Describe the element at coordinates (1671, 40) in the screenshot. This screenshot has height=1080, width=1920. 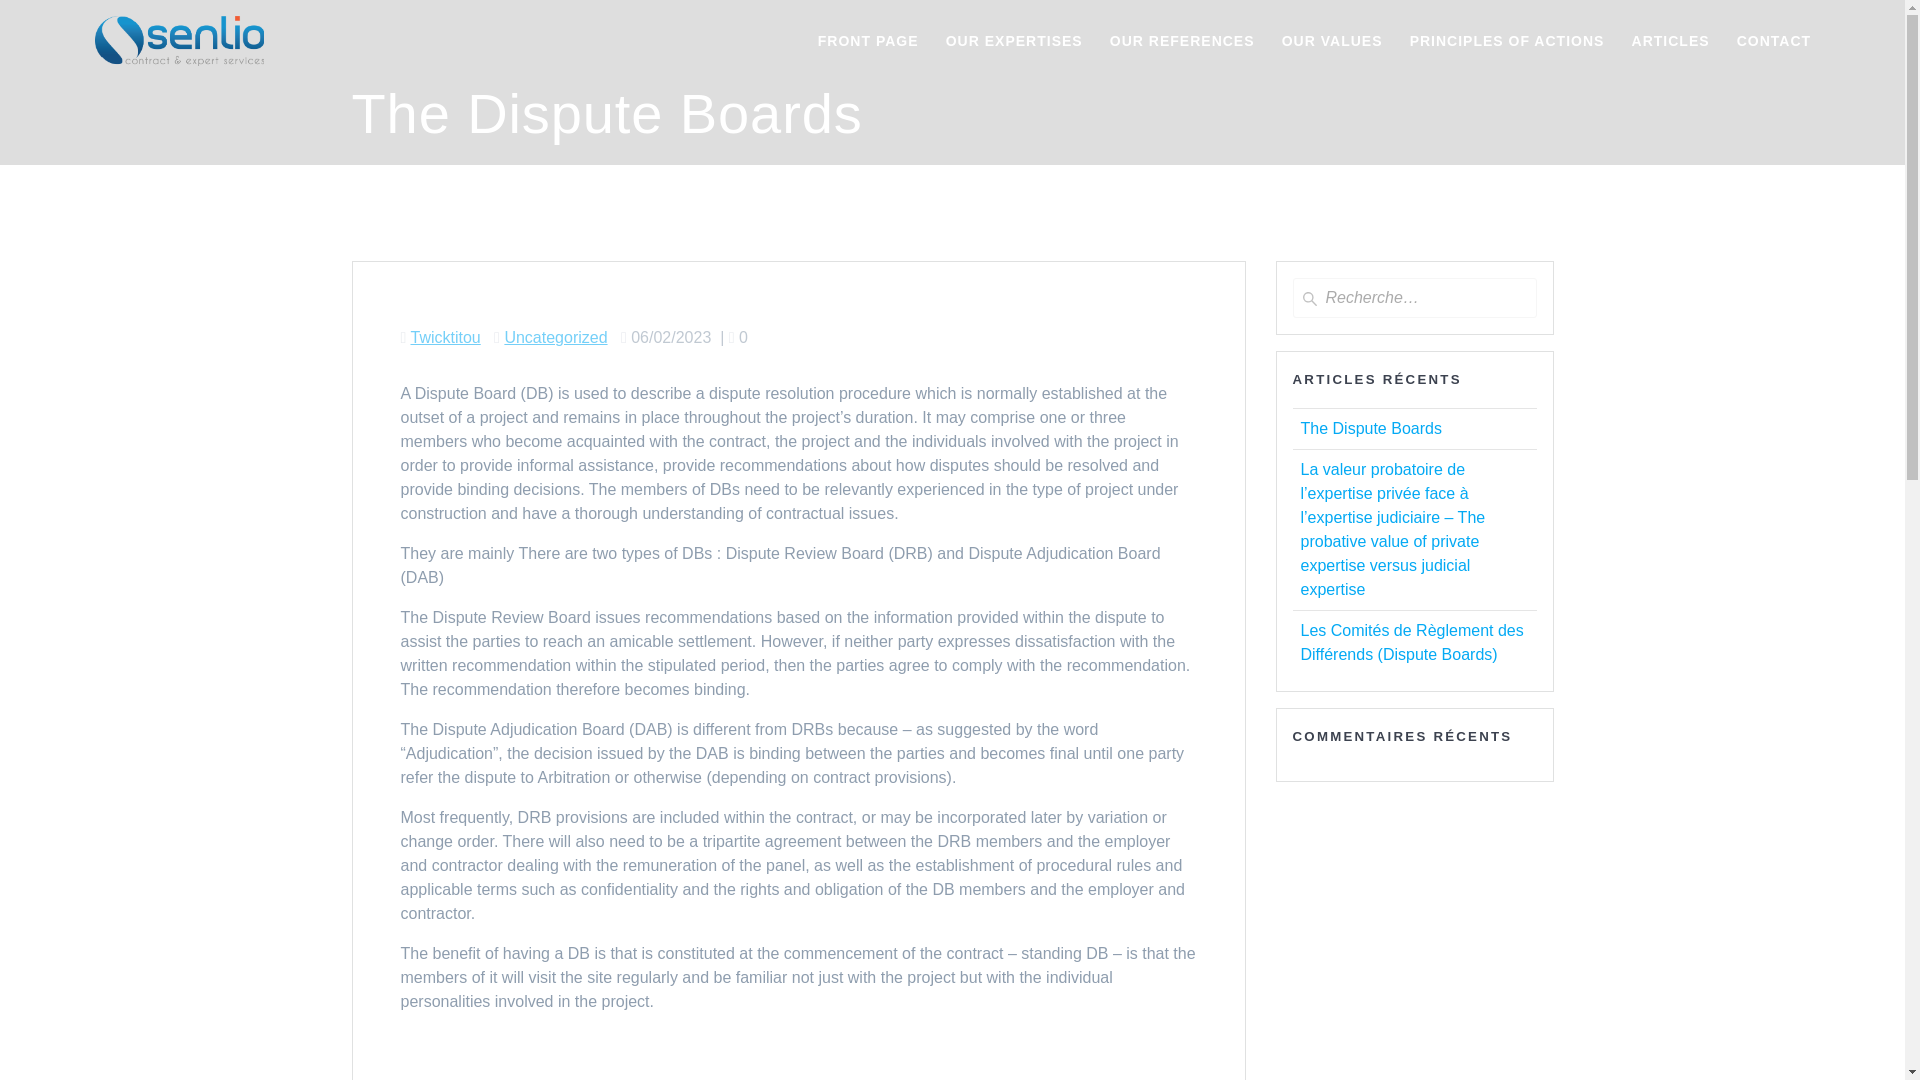
I see `ARTICLES` at that location.